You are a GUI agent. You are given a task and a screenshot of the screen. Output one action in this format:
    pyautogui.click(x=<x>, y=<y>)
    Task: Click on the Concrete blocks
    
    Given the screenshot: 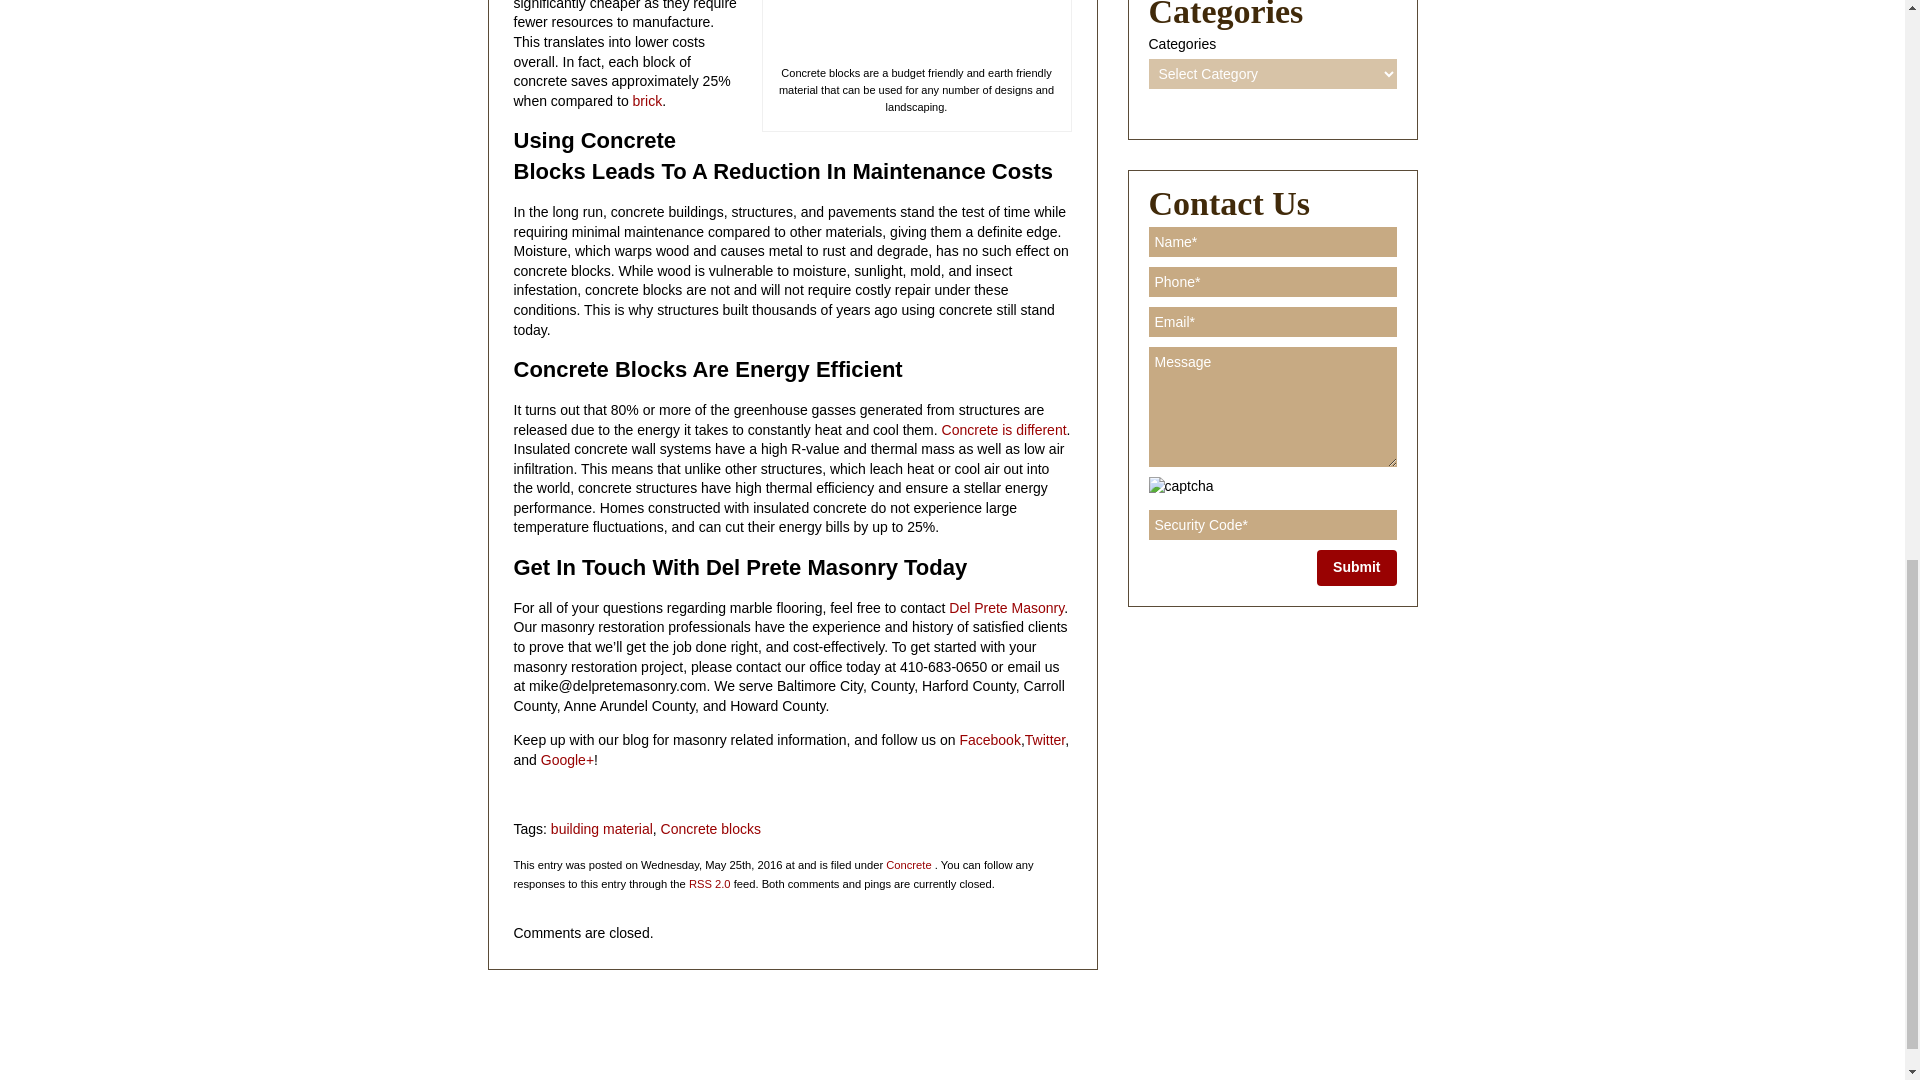 What is the action you would take?
    pyautogui.click(x=710, y=828)
    